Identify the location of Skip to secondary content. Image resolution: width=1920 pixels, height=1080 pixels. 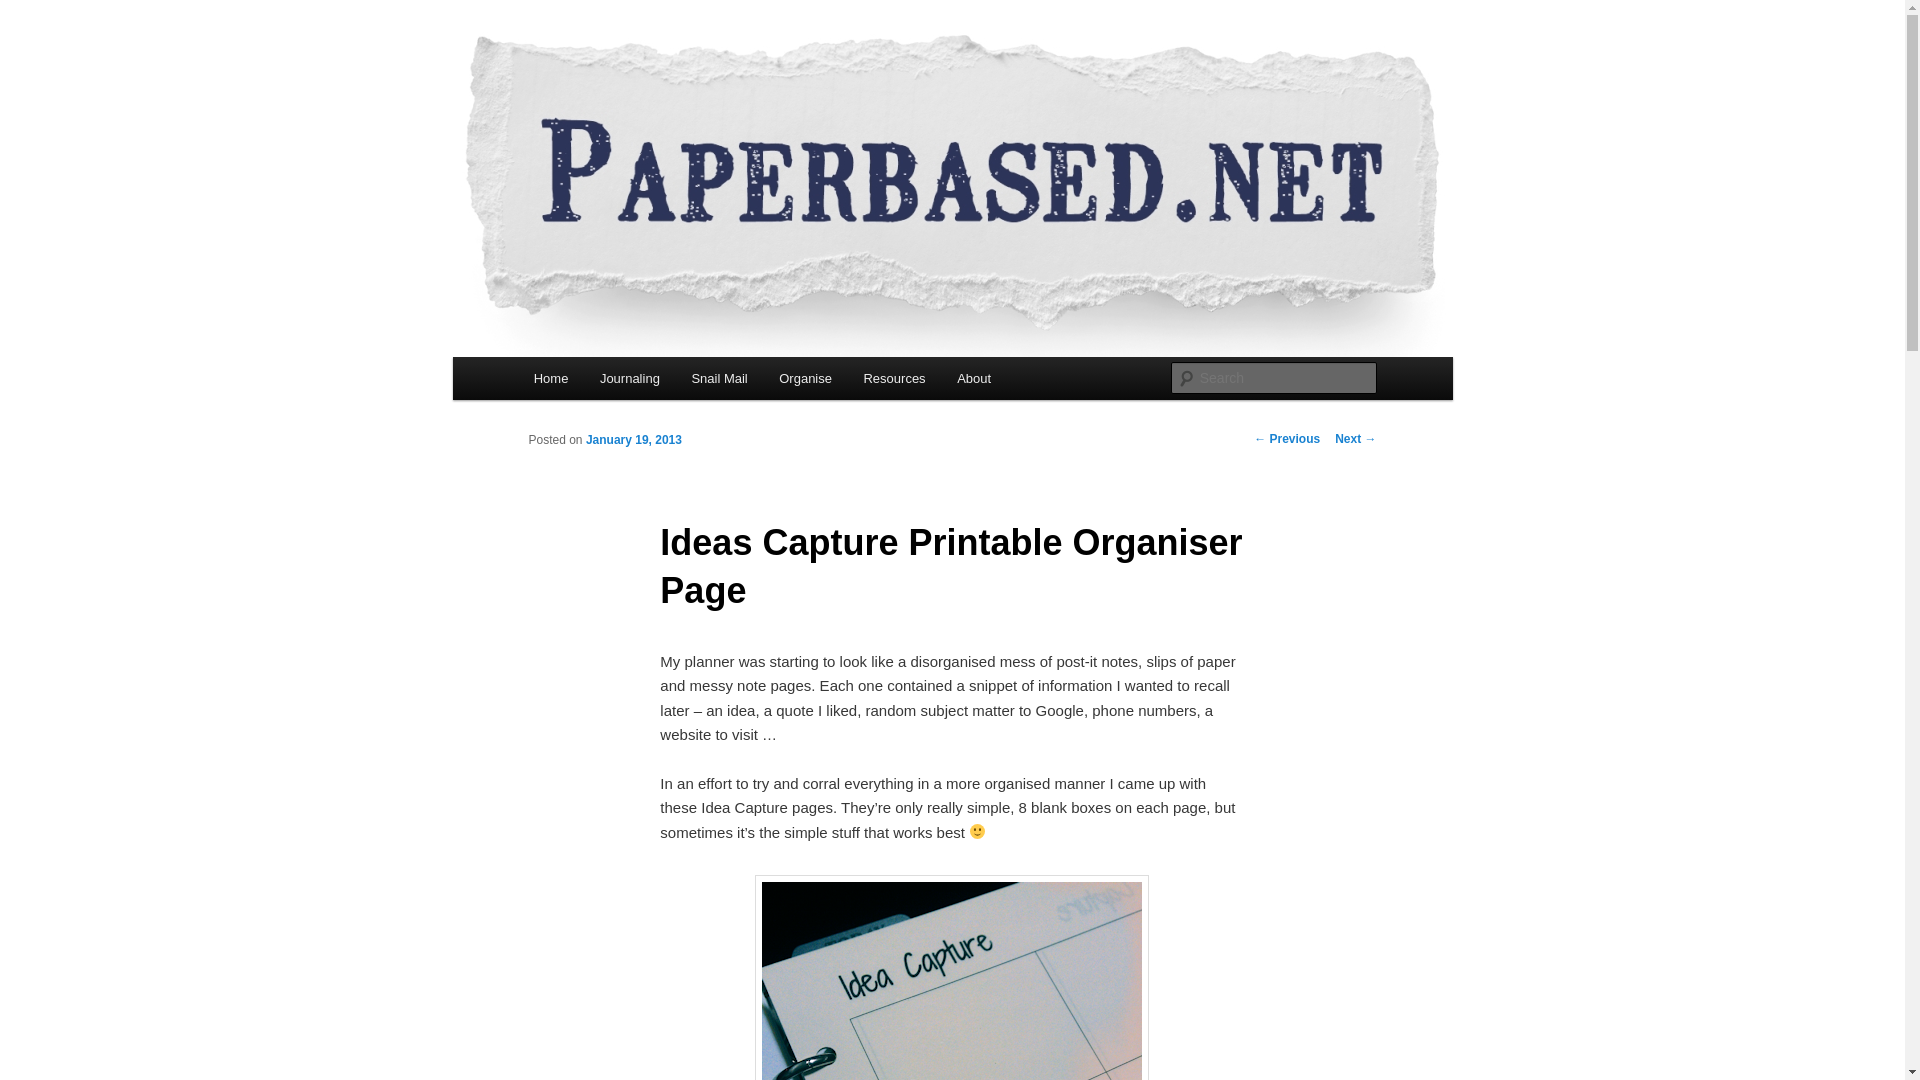
(632, 382).